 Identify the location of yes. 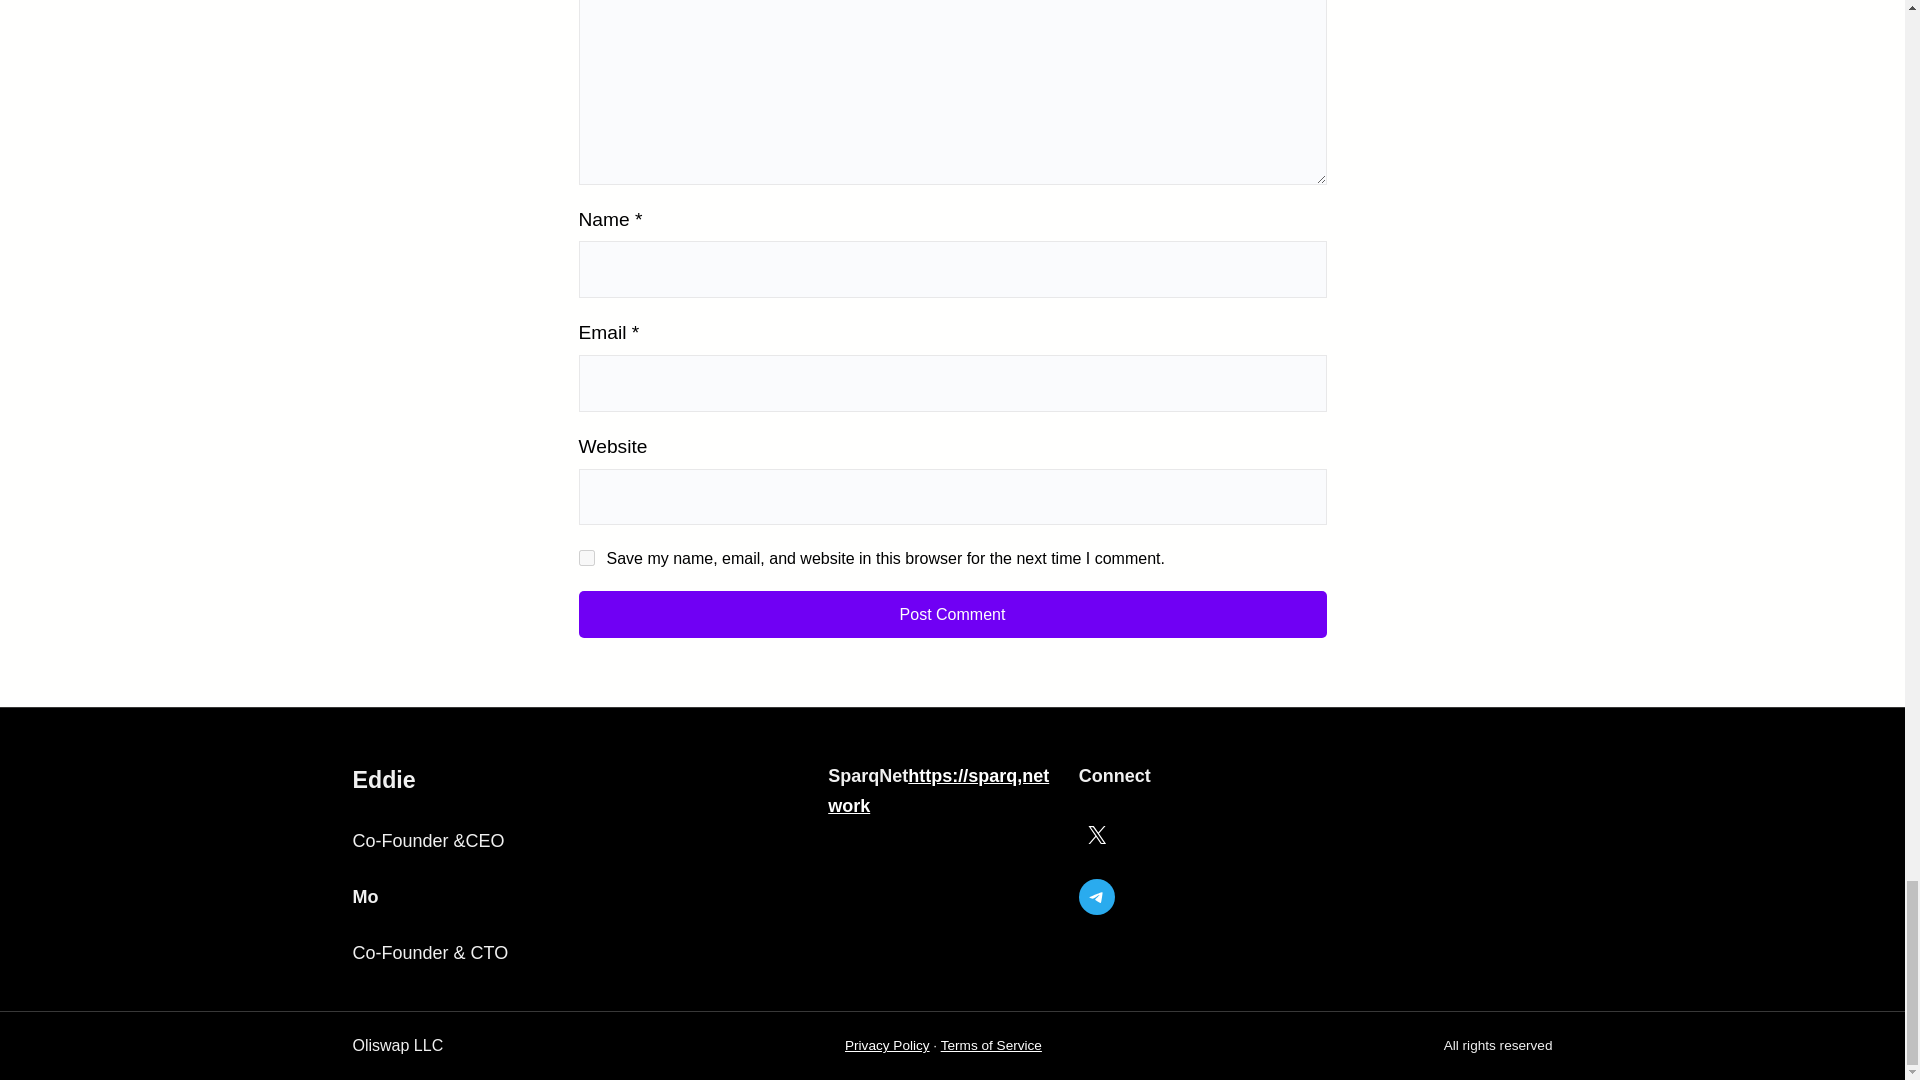
(585, 557).